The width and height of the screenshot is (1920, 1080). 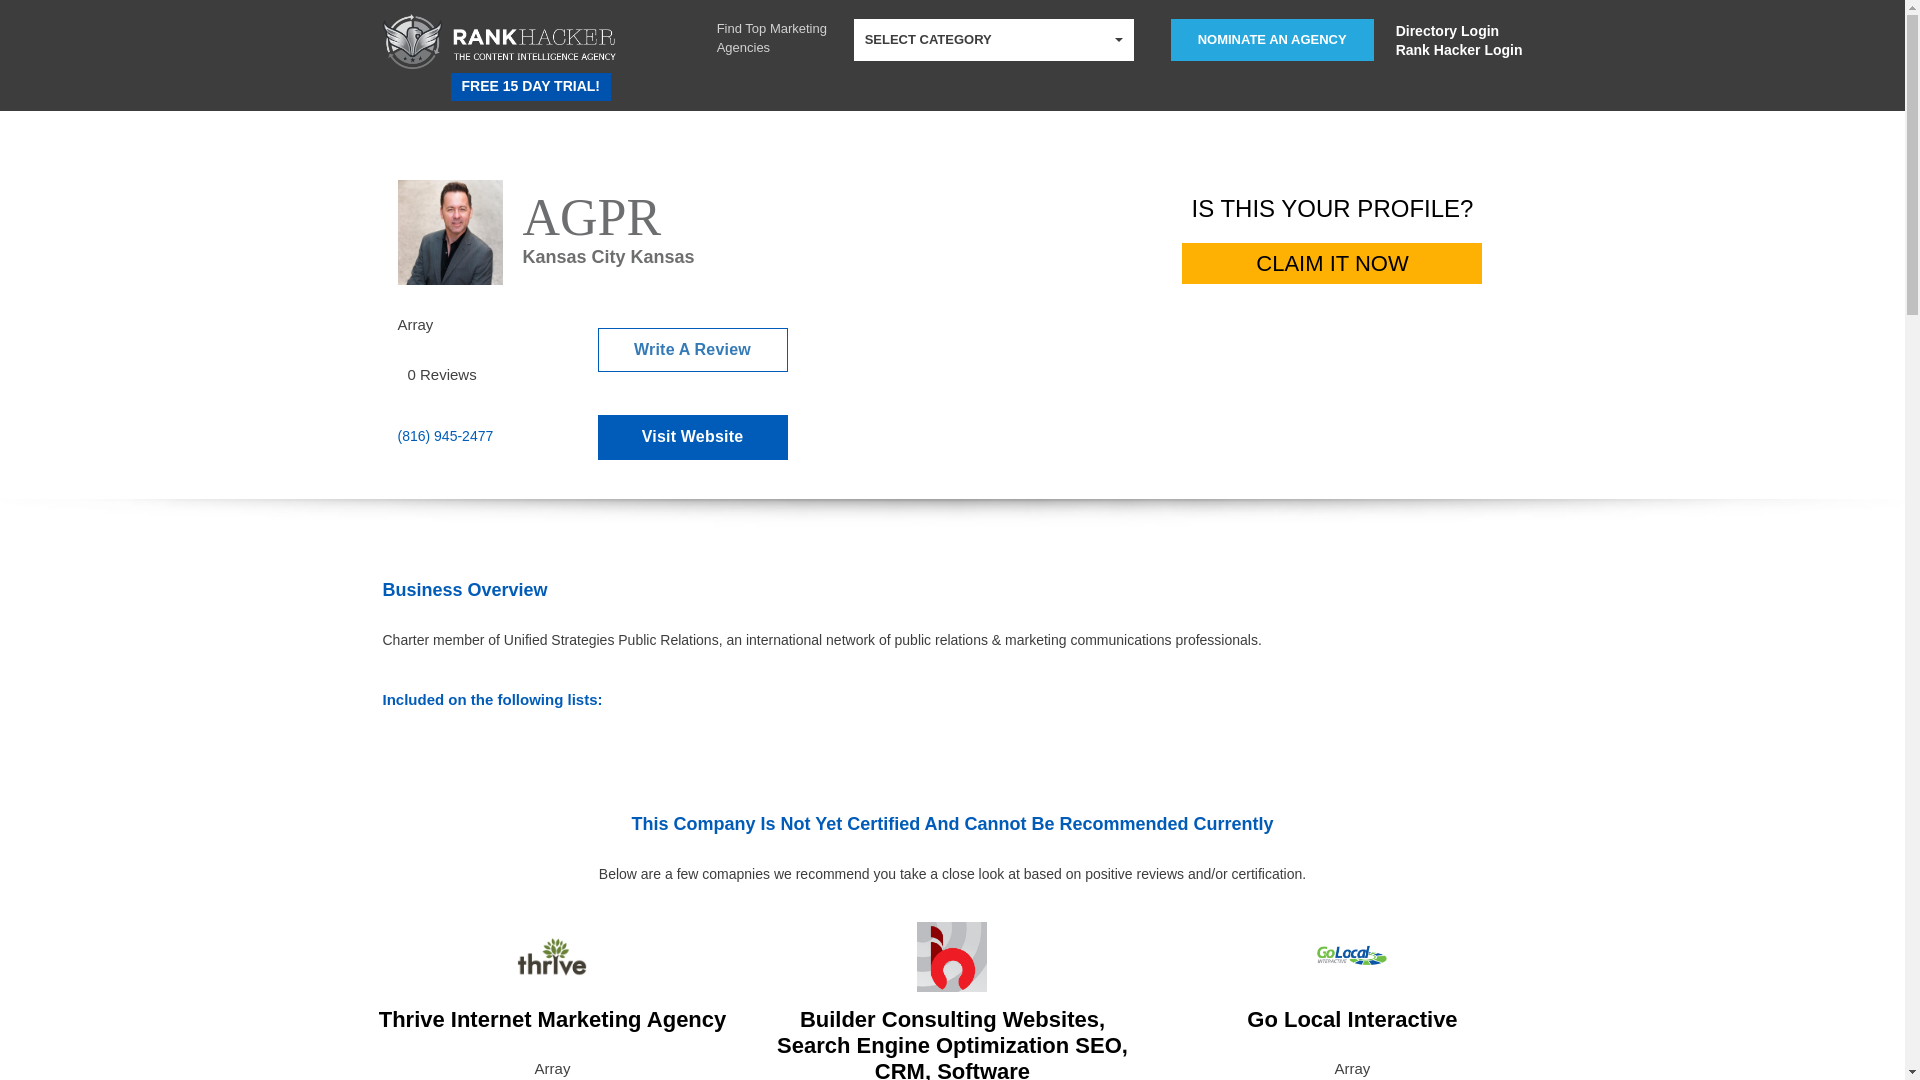 What do you see at coordinates (1332, 264) in the screenshot?
I see `CLAIM IT NOW` at bounding box center [1332, 264].